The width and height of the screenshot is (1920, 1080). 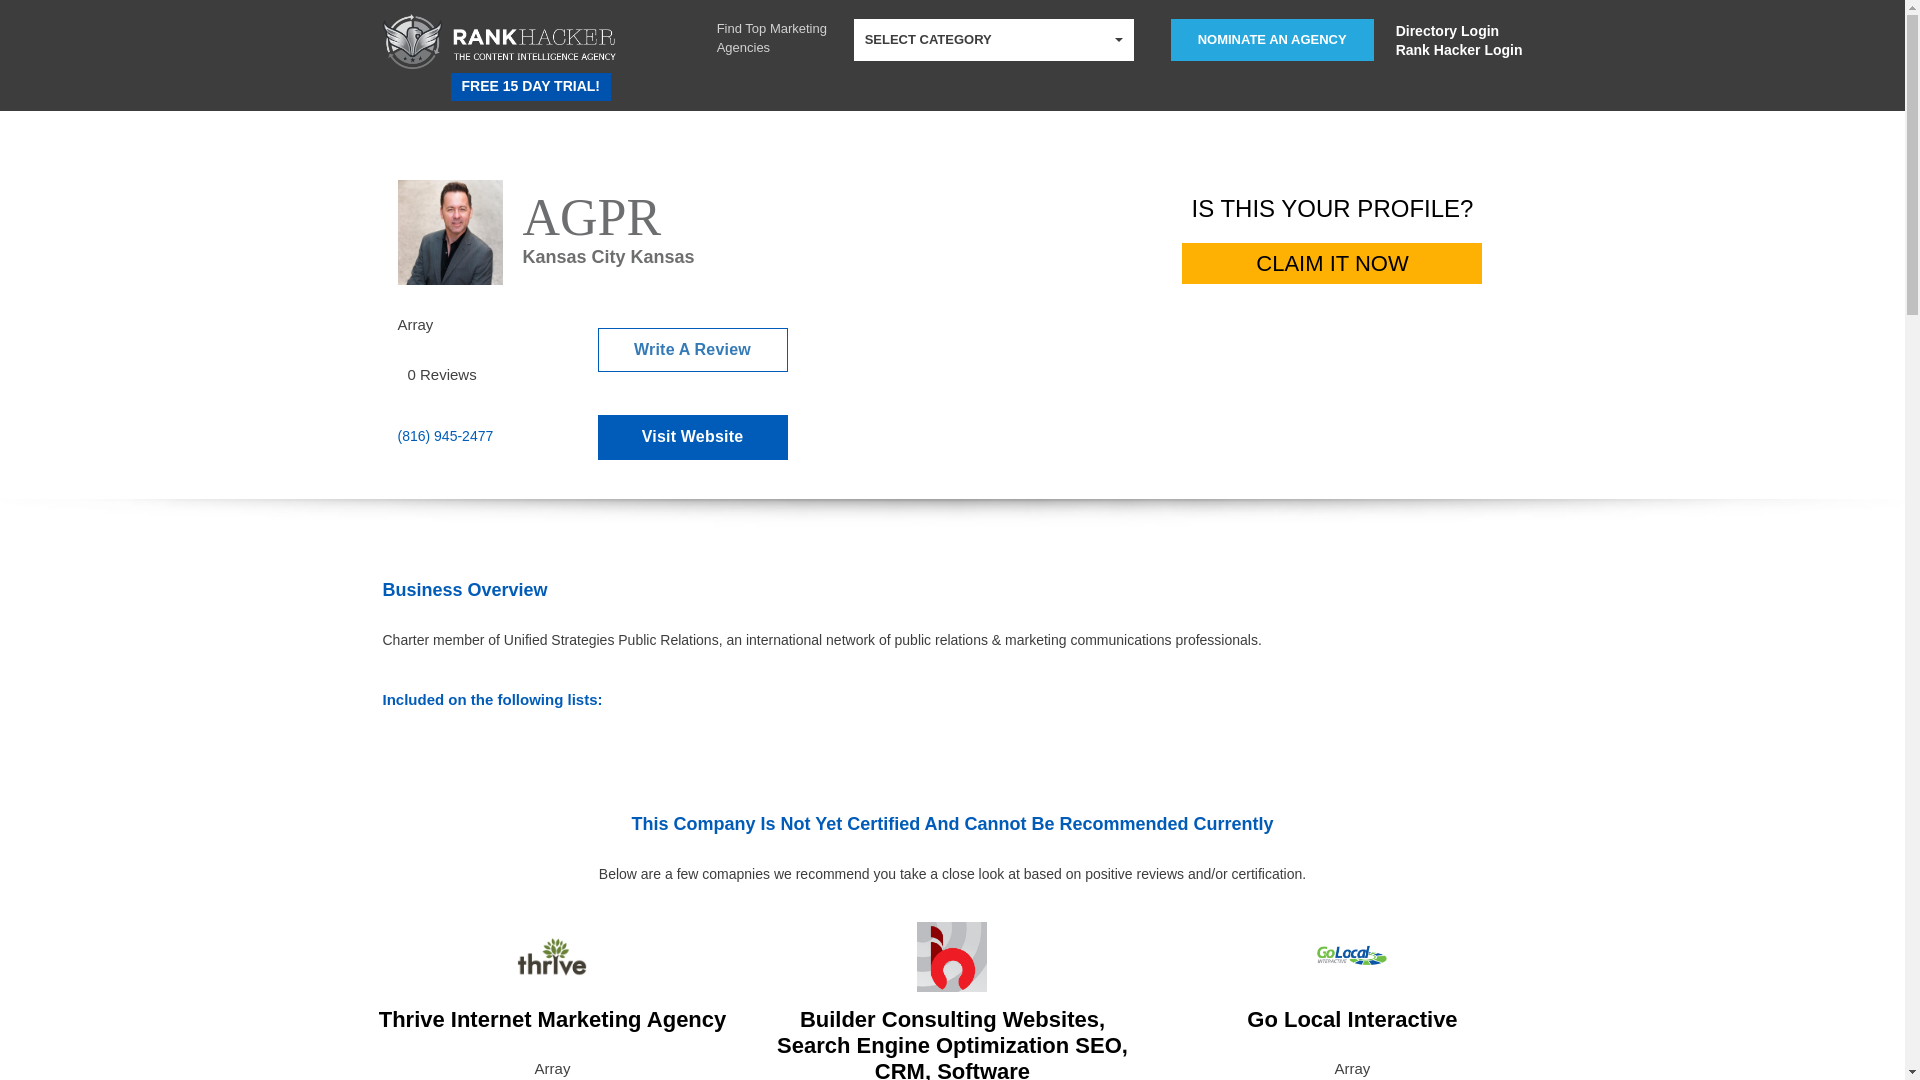 What do you see at coordinates (1332, 264) in the screenshot?
I see `CLAIM IT NOW` at bounding box center [1332, 264].